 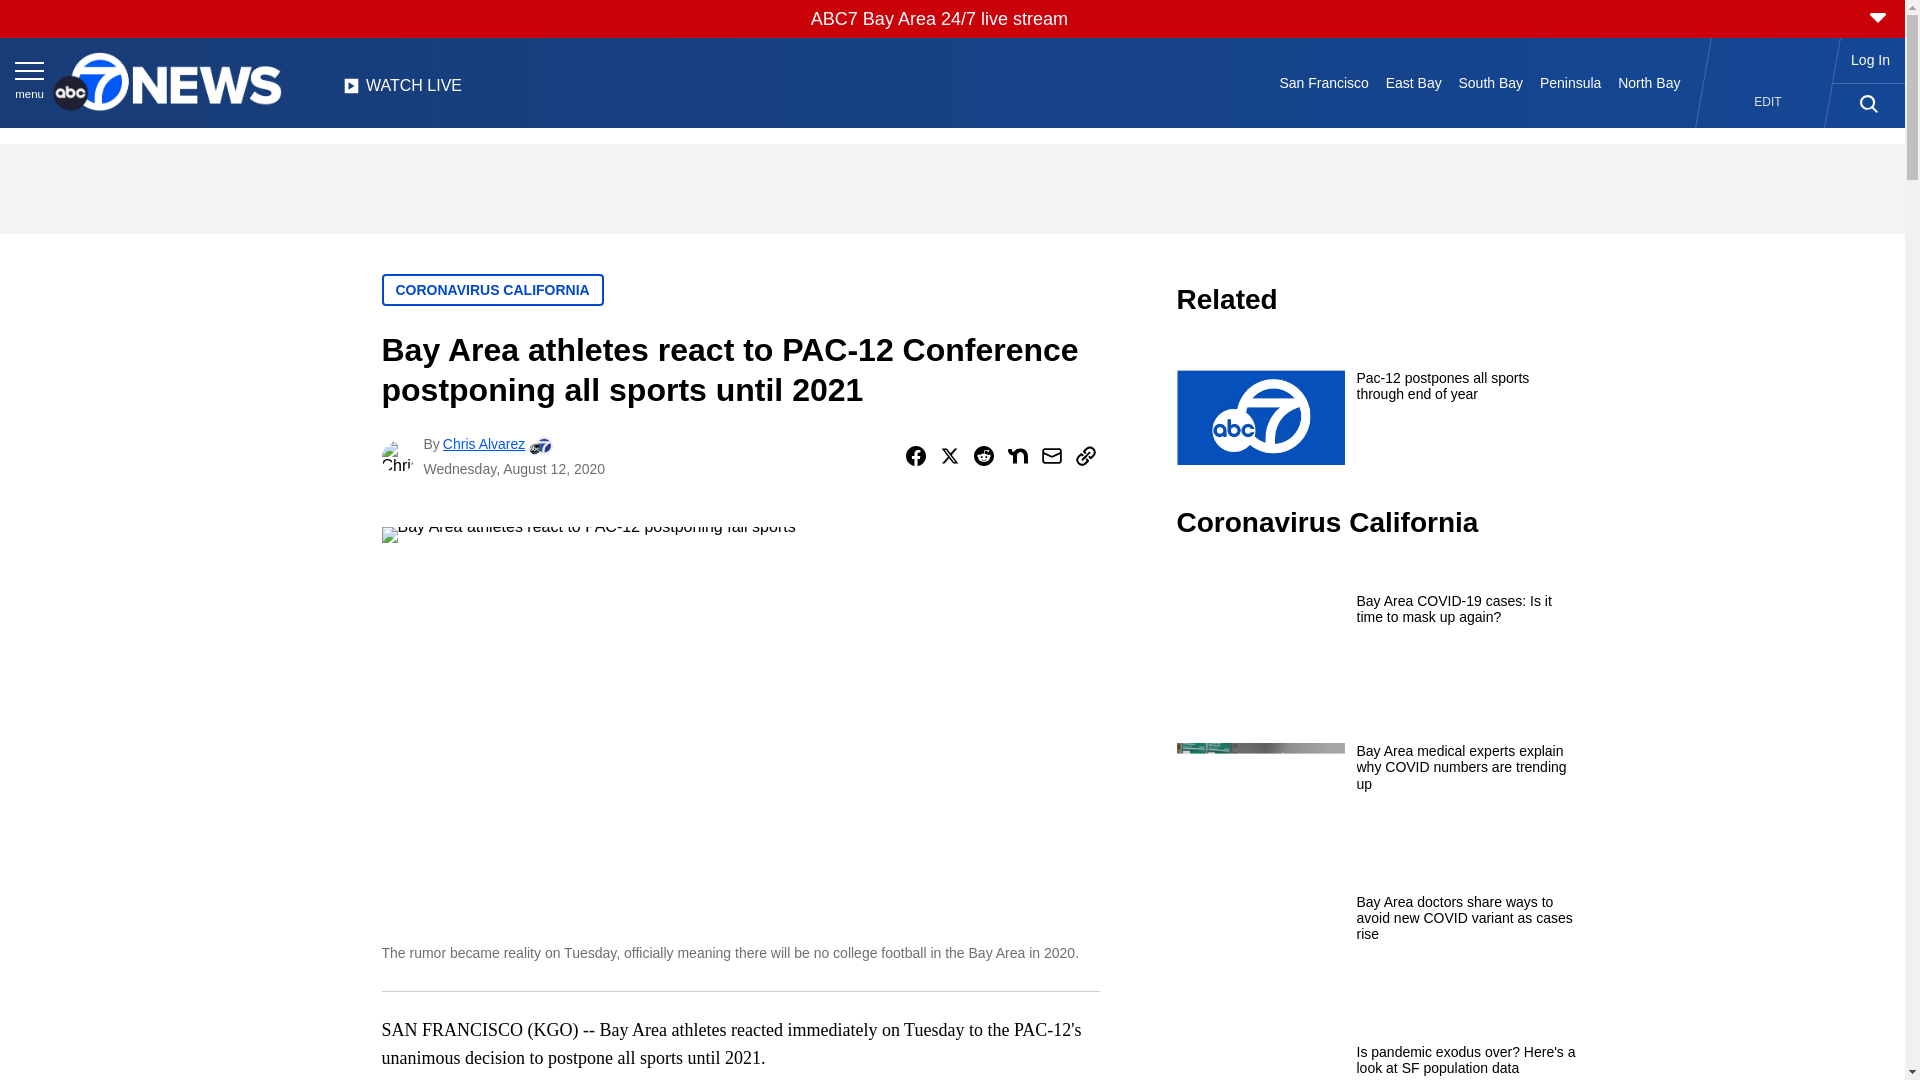 I want to click on East Bay, so click(x=1412, y=82).